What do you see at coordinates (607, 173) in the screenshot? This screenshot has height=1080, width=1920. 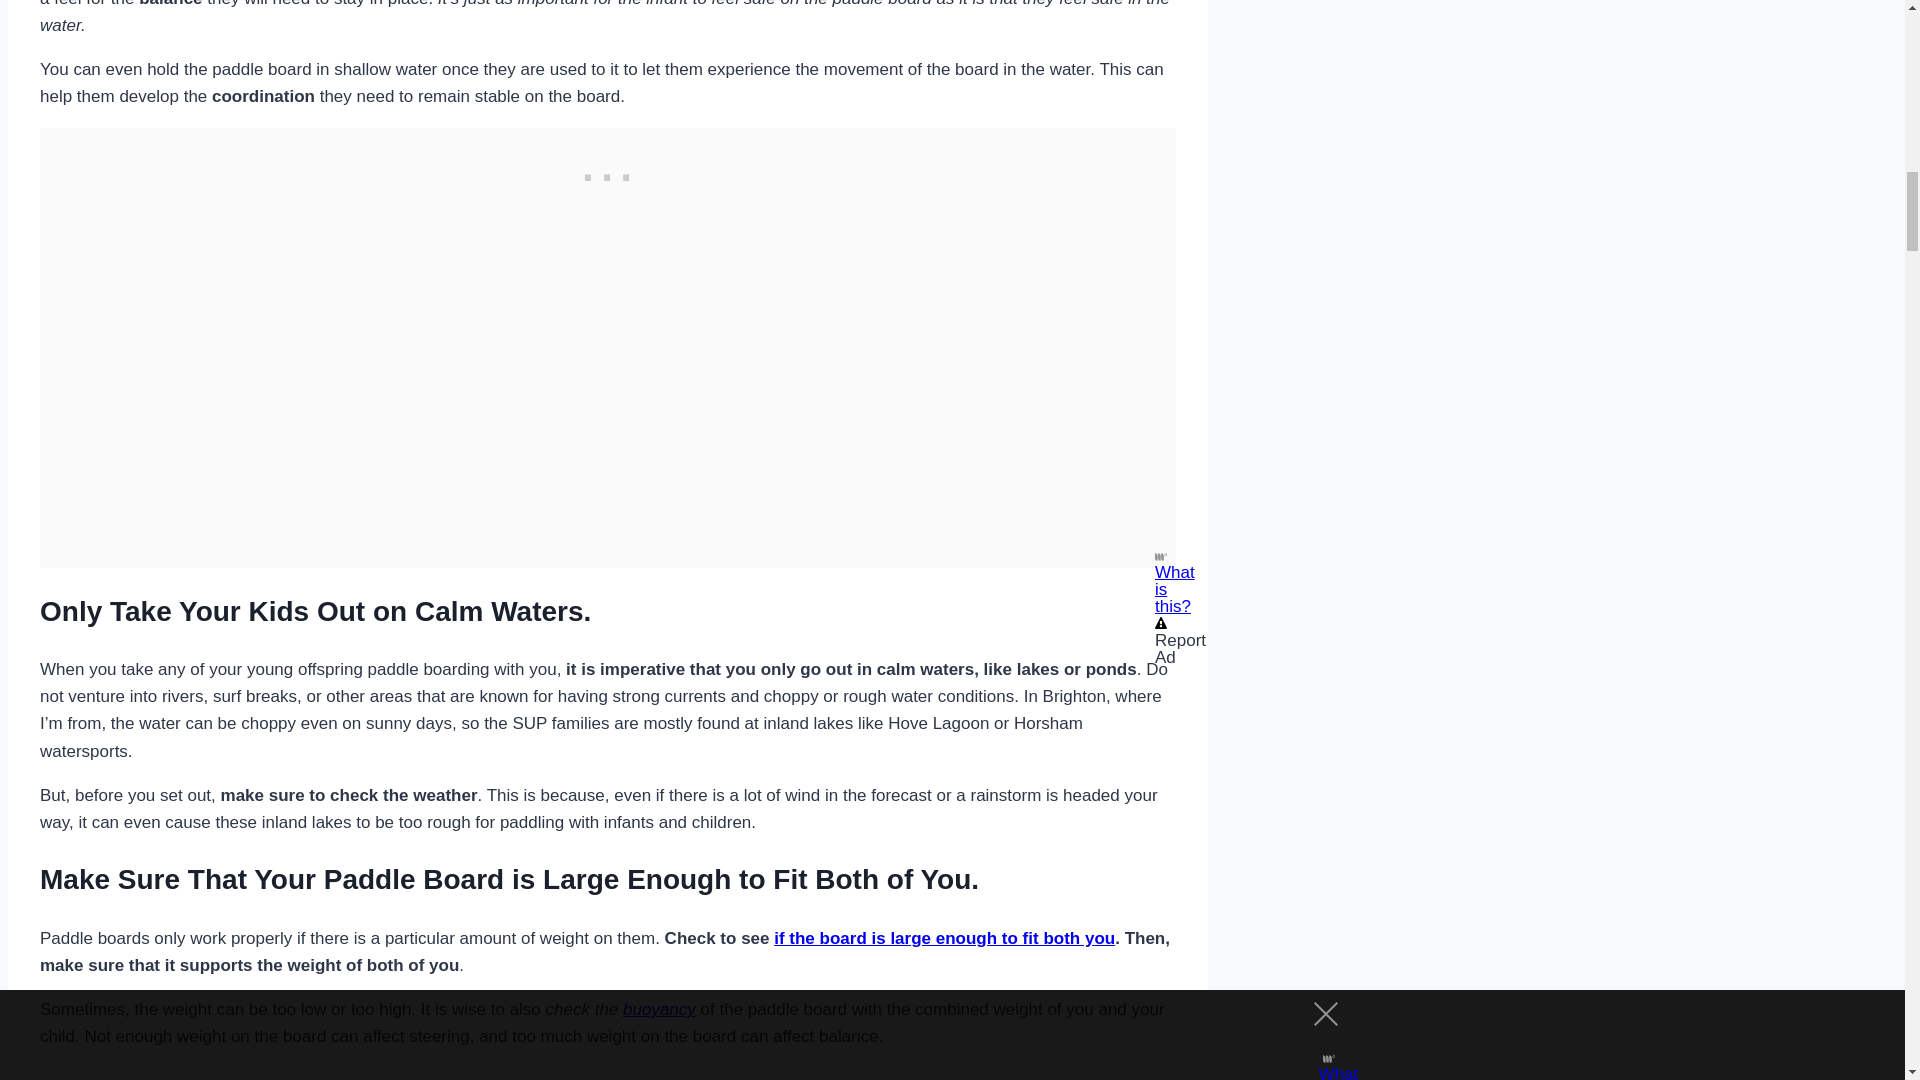 I see `3rd party ad content` at bounding box center [607, 173].